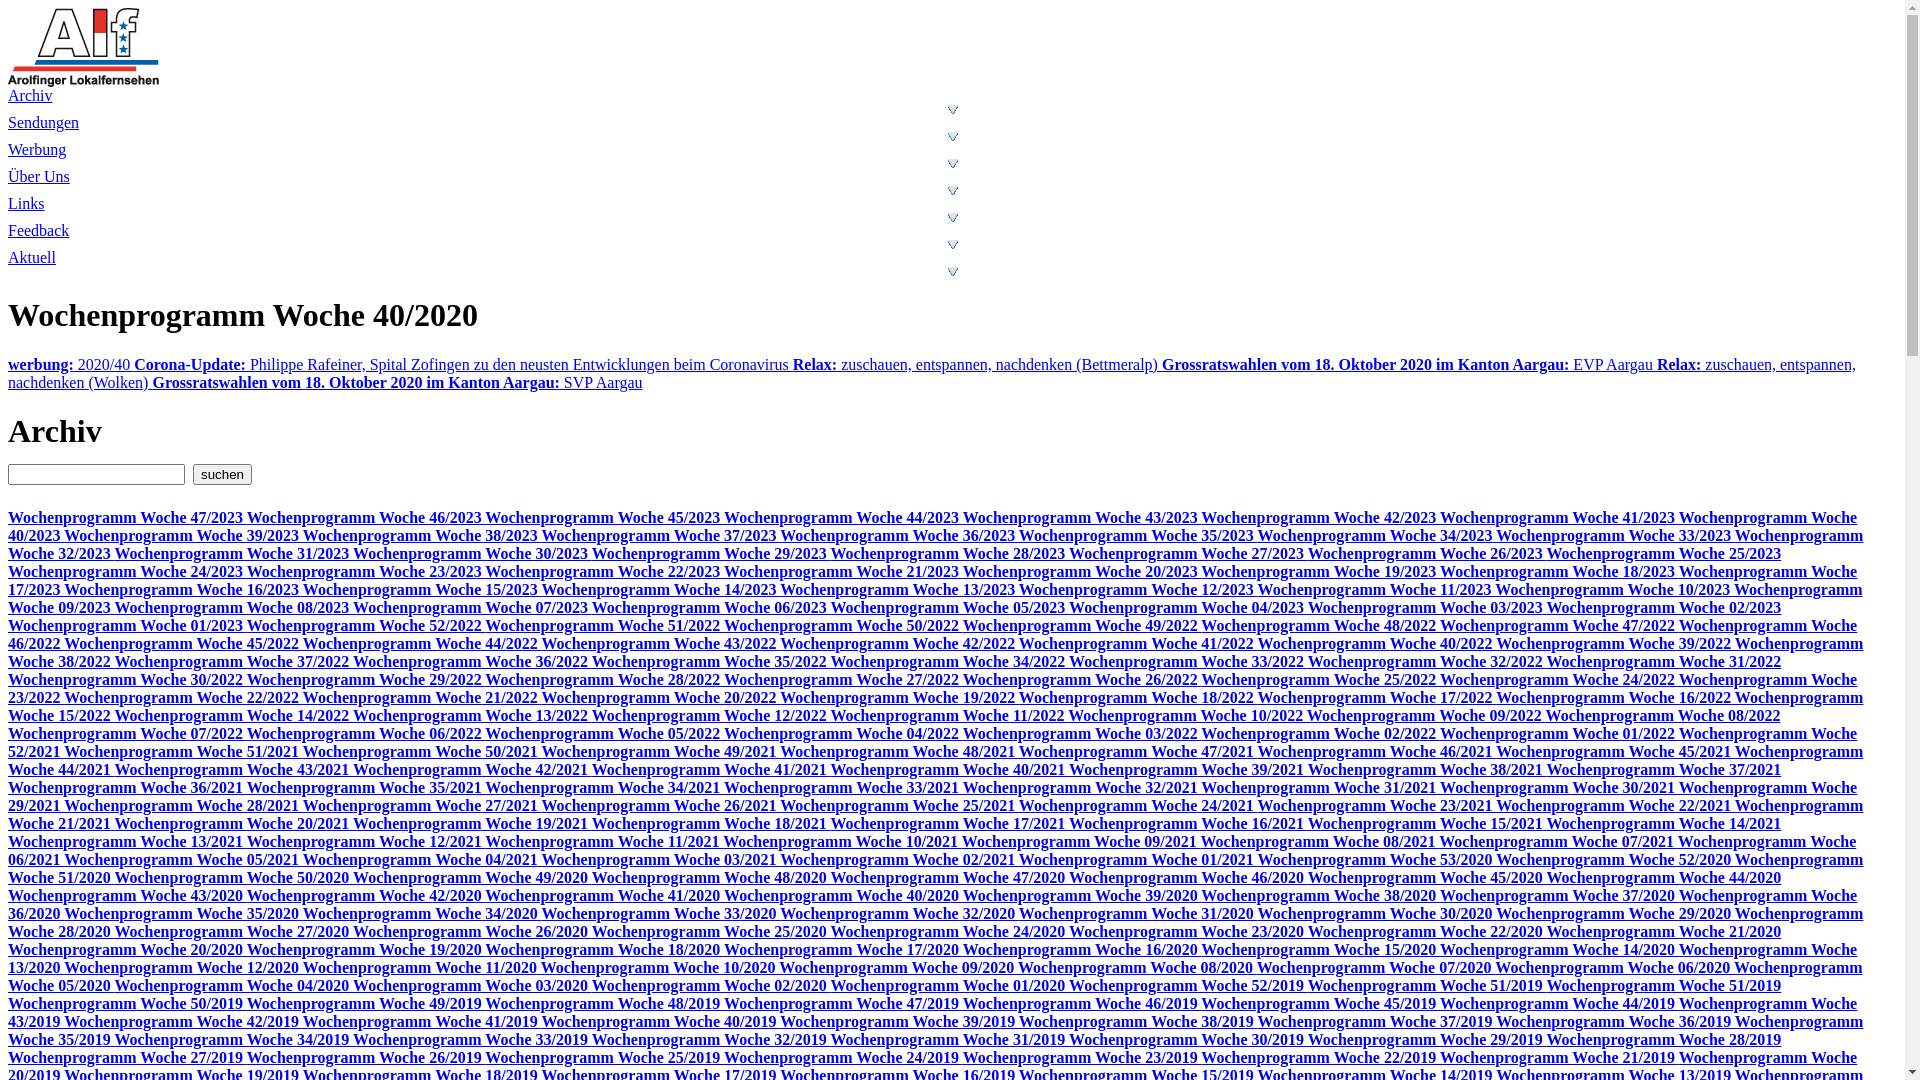  Describe the element at coordinates (662, 590) in the screenshot. I see `Wochenprogramm Woche 14/2023` at that location.